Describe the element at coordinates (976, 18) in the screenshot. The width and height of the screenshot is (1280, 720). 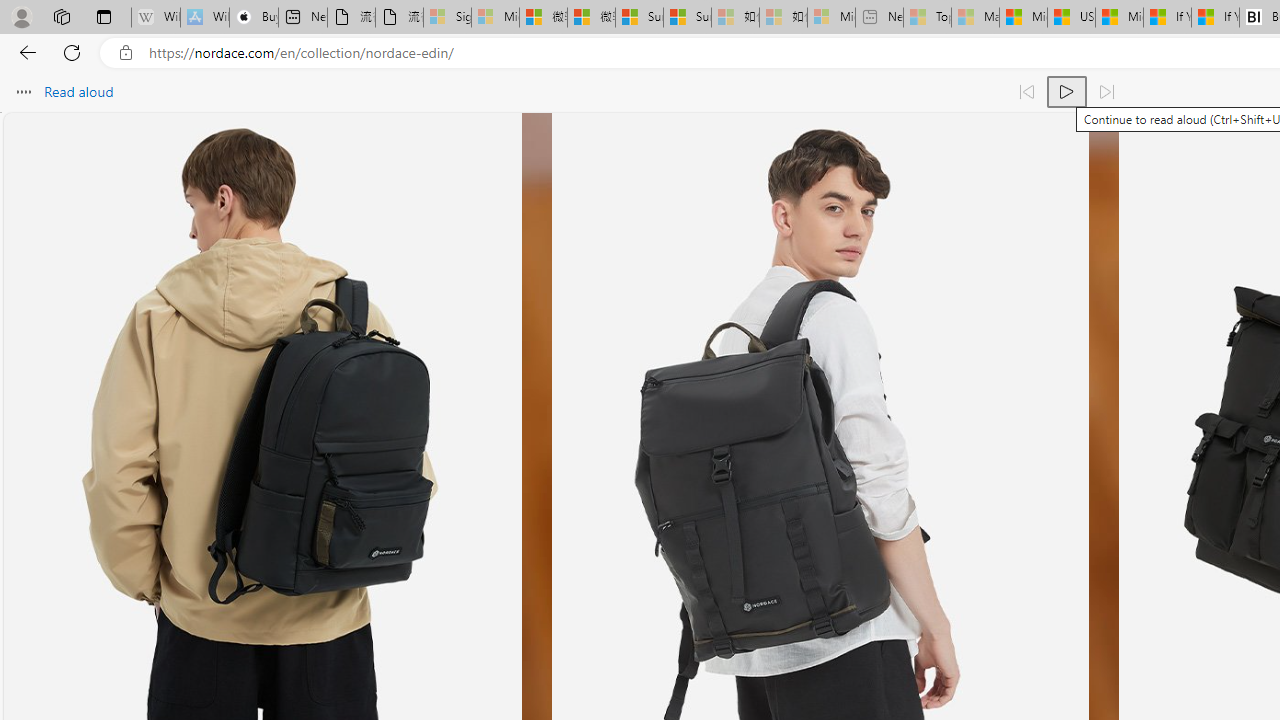
I see `Marine life - MSN - Sleeping` at that location.